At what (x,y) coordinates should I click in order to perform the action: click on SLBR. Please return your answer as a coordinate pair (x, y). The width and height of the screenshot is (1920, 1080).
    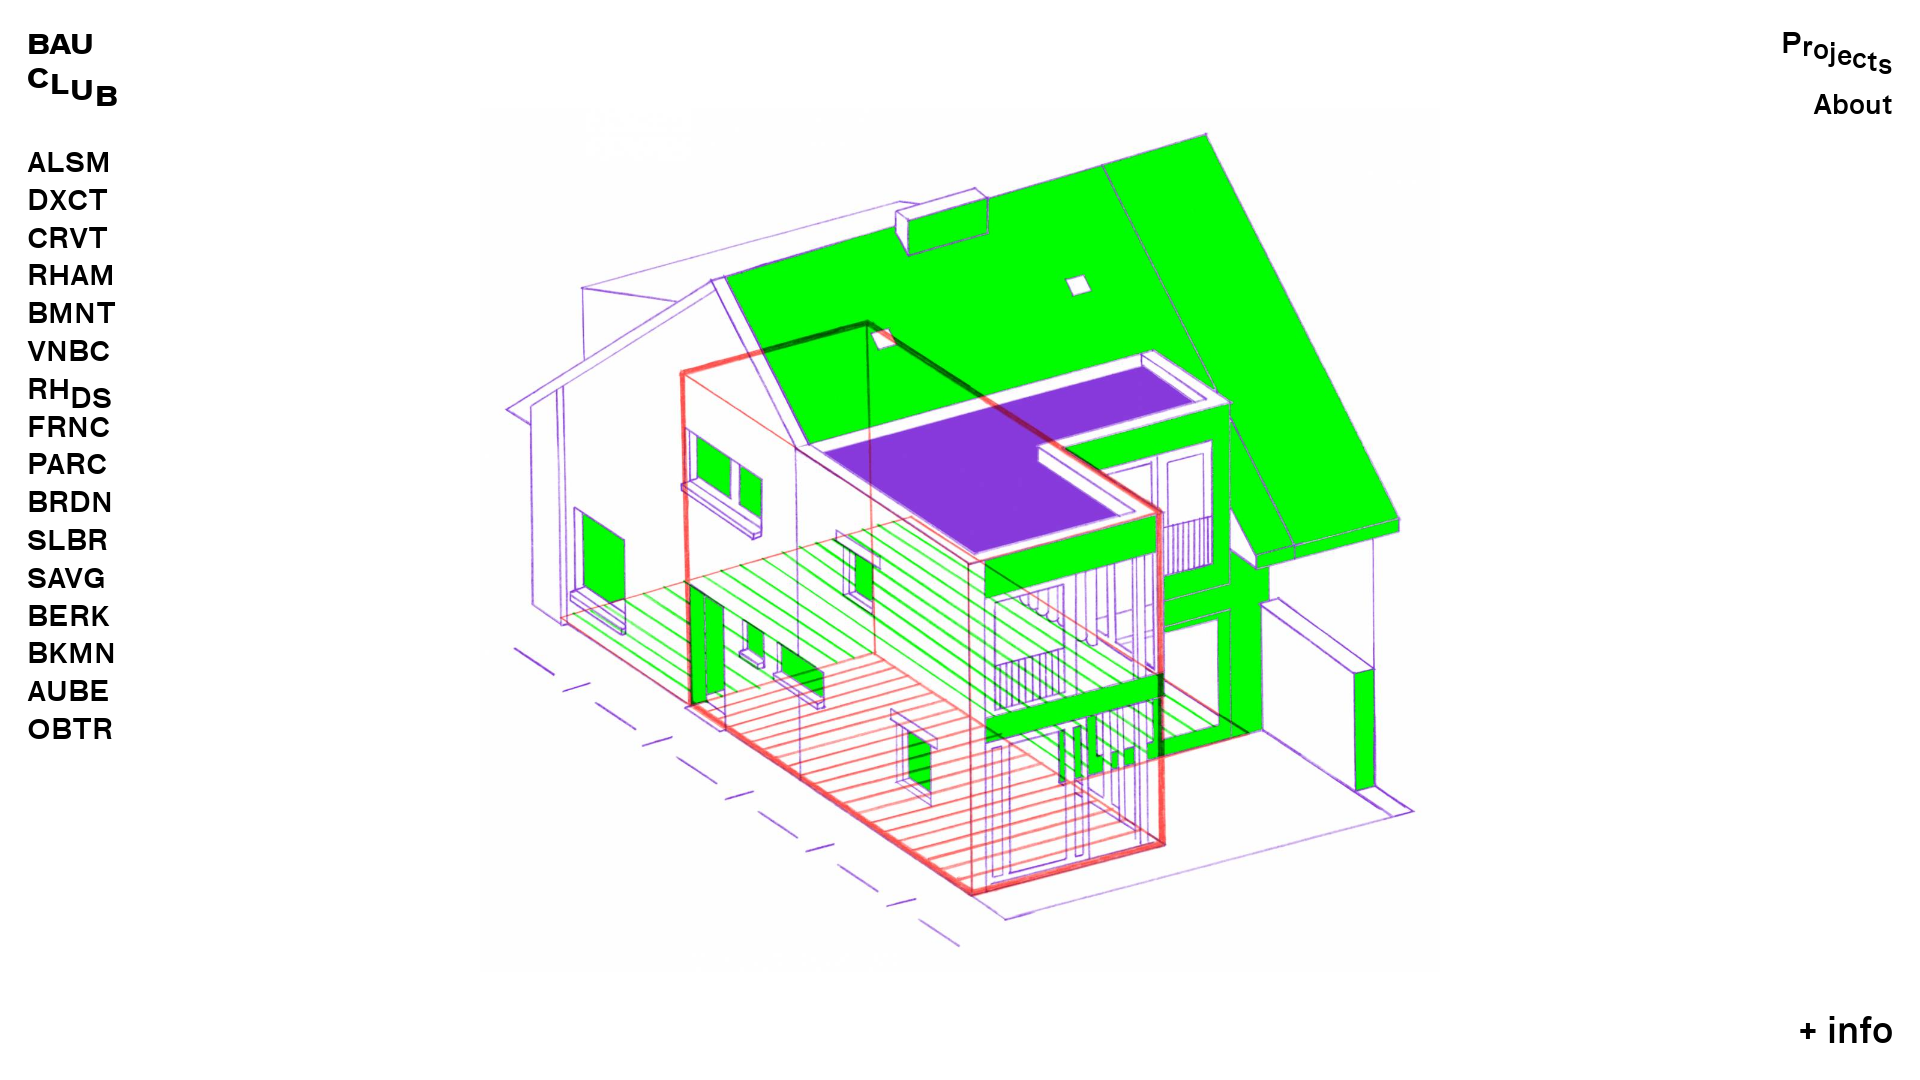
    Looking at the image, I should click on (68, 540).